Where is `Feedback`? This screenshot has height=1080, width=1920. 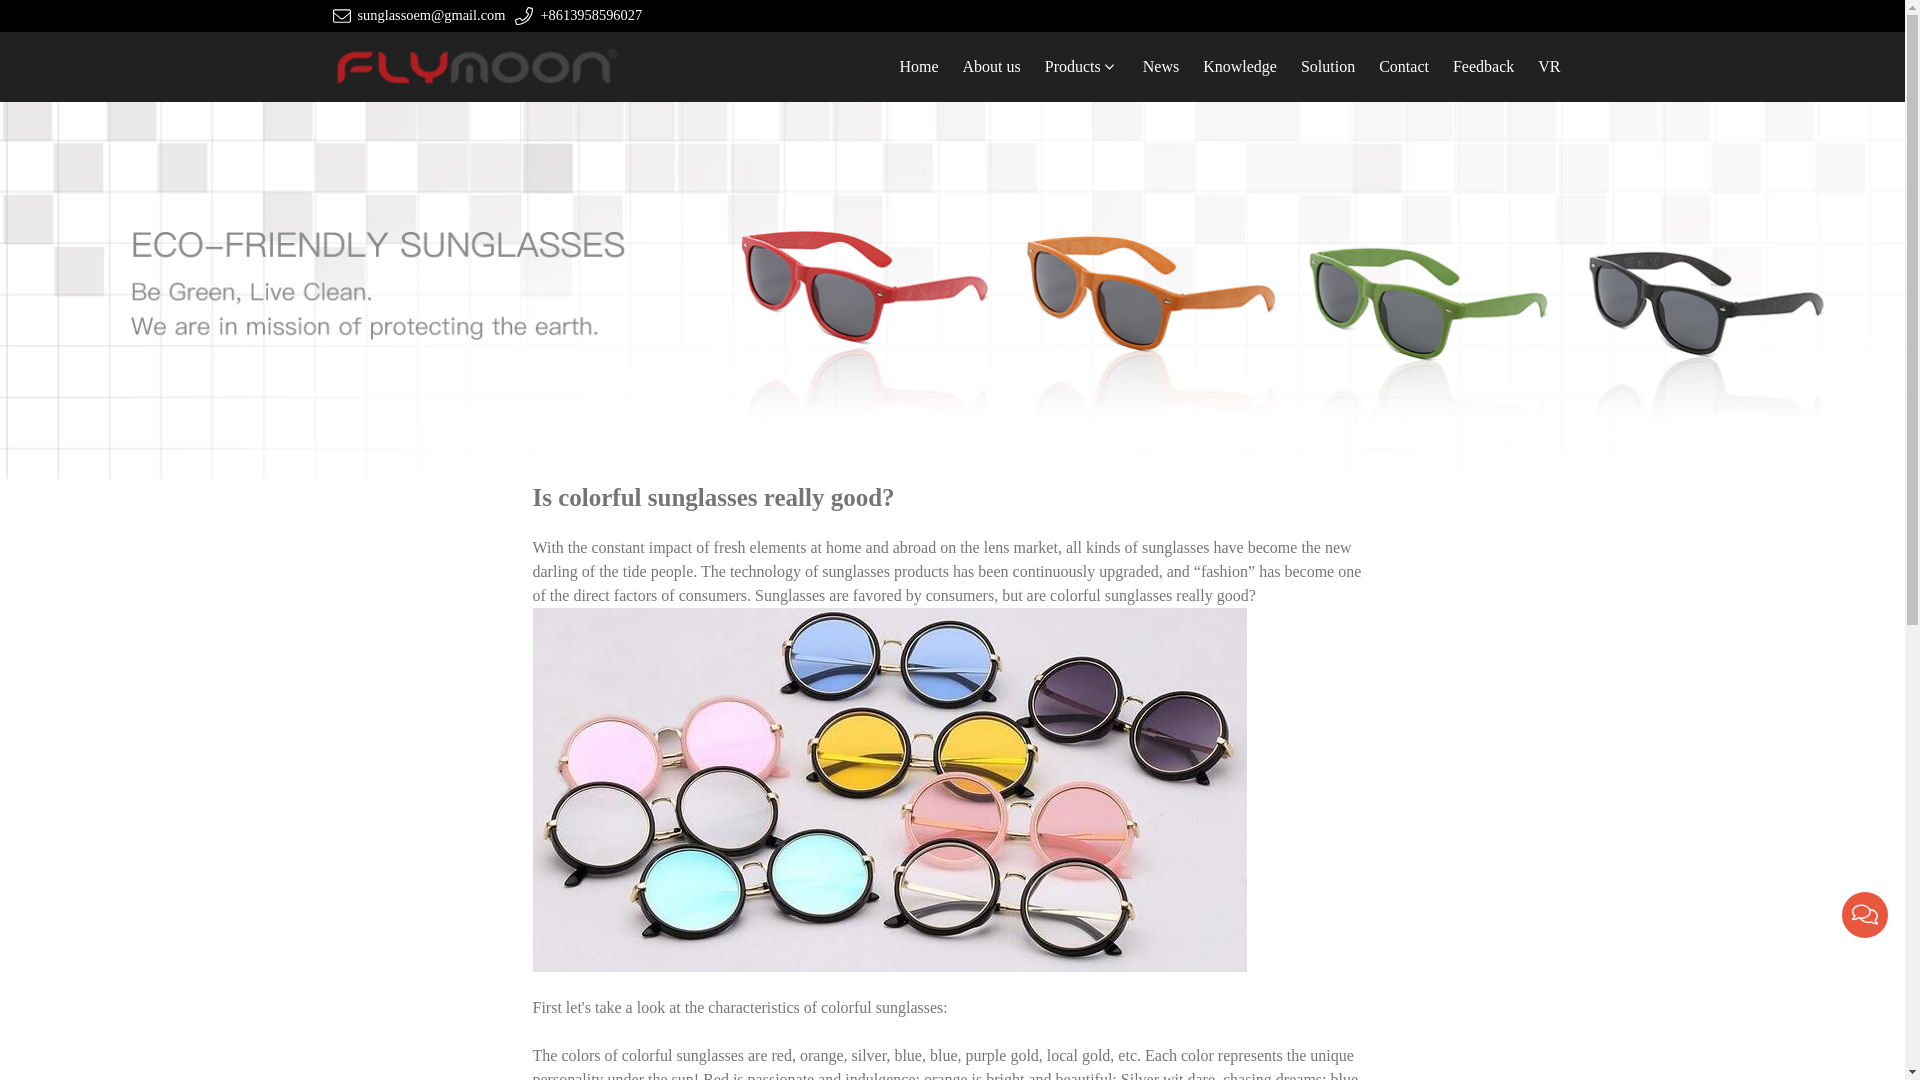
Feedback is located at coordinates (1484, 66).